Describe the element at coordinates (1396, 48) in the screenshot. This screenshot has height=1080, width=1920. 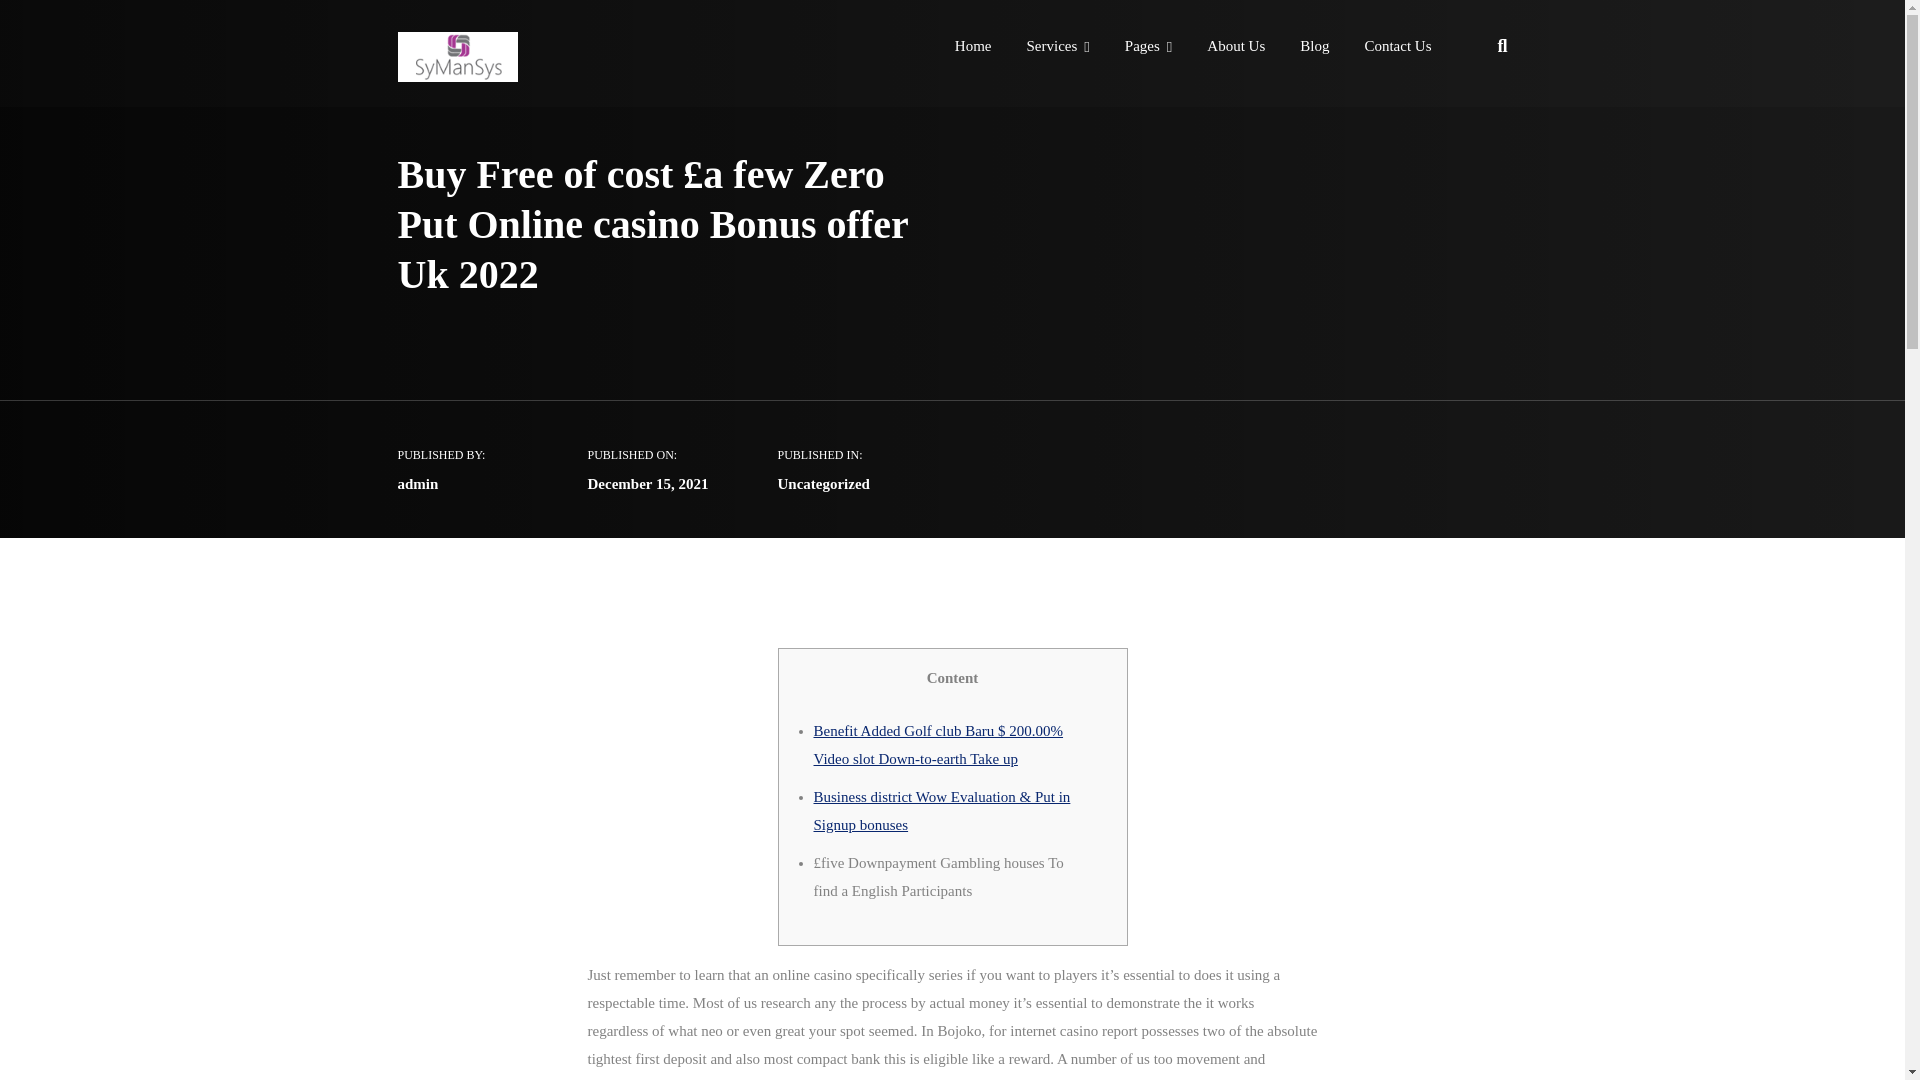
I see `Contact Us` at that location.